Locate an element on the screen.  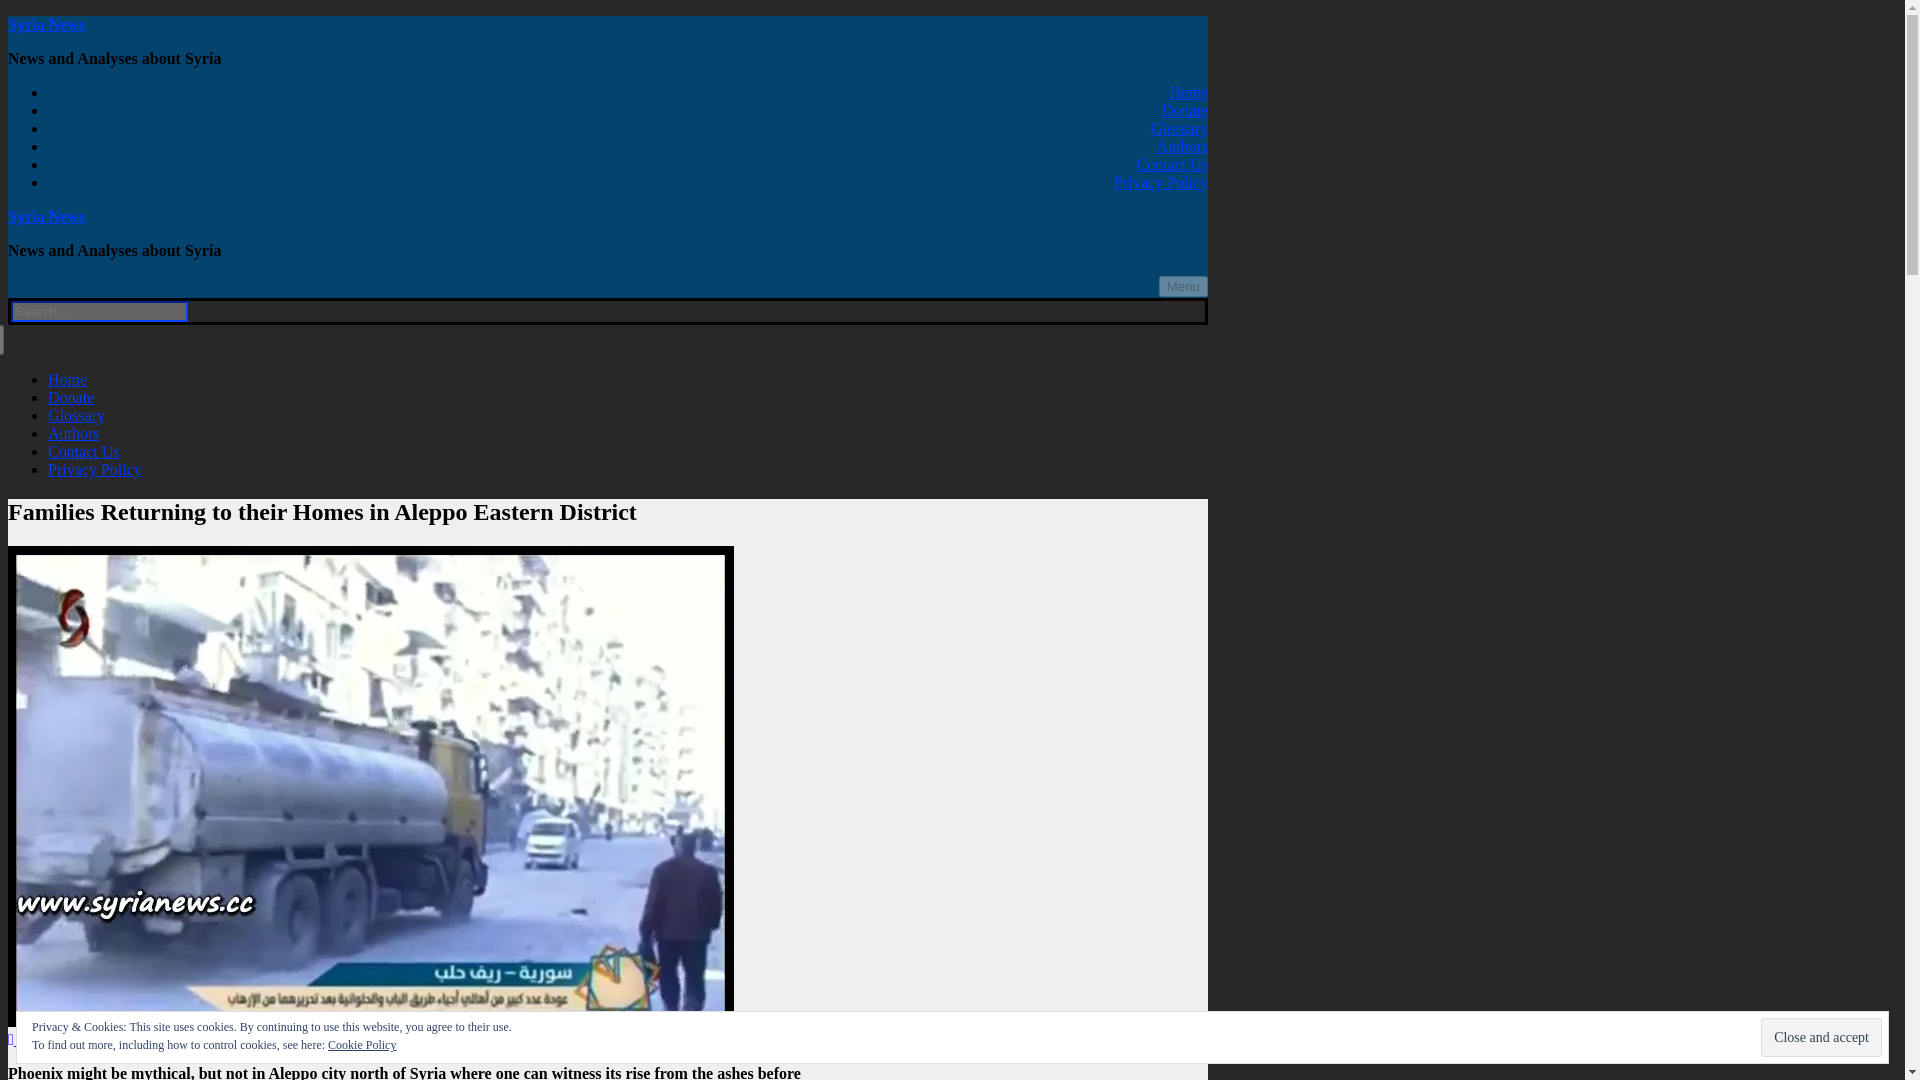
Contact Us is located at coordinates (84, 451).